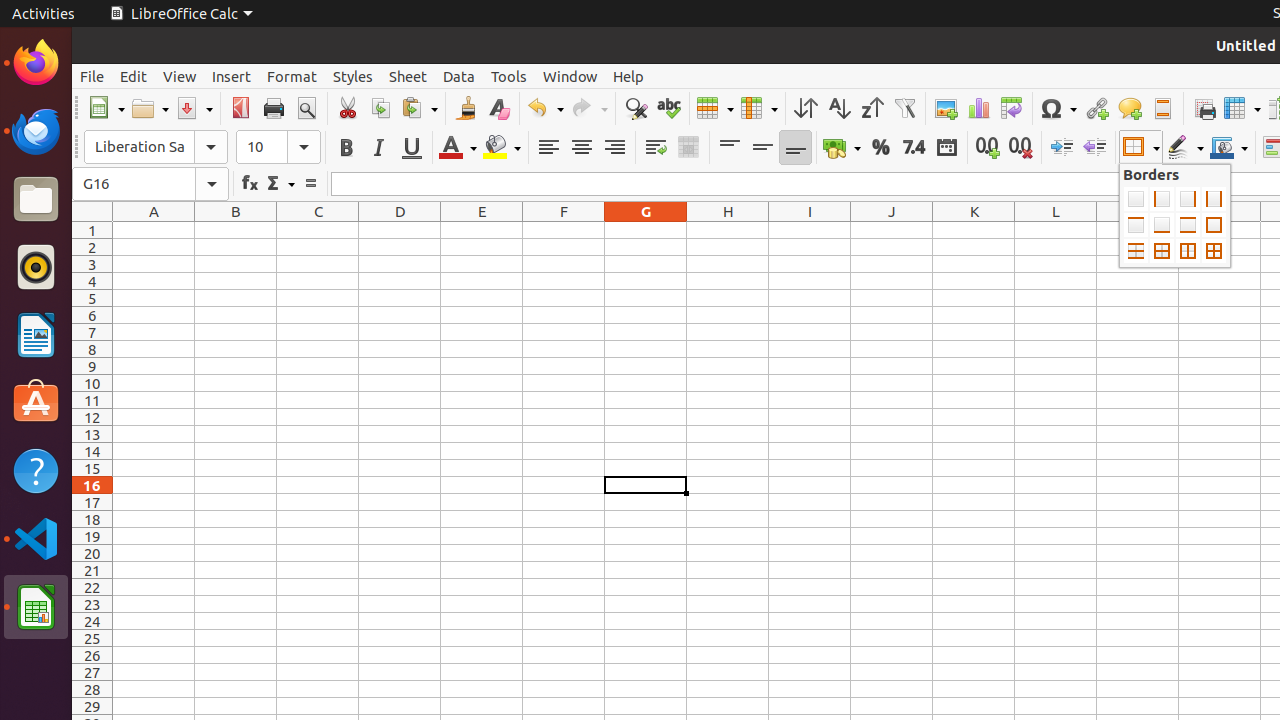 The height and width of the screenshot is (720, 1280). What do you see at coordinates (180, 76) in the screenshot?
I see `View` at bounding box center [180, 76].